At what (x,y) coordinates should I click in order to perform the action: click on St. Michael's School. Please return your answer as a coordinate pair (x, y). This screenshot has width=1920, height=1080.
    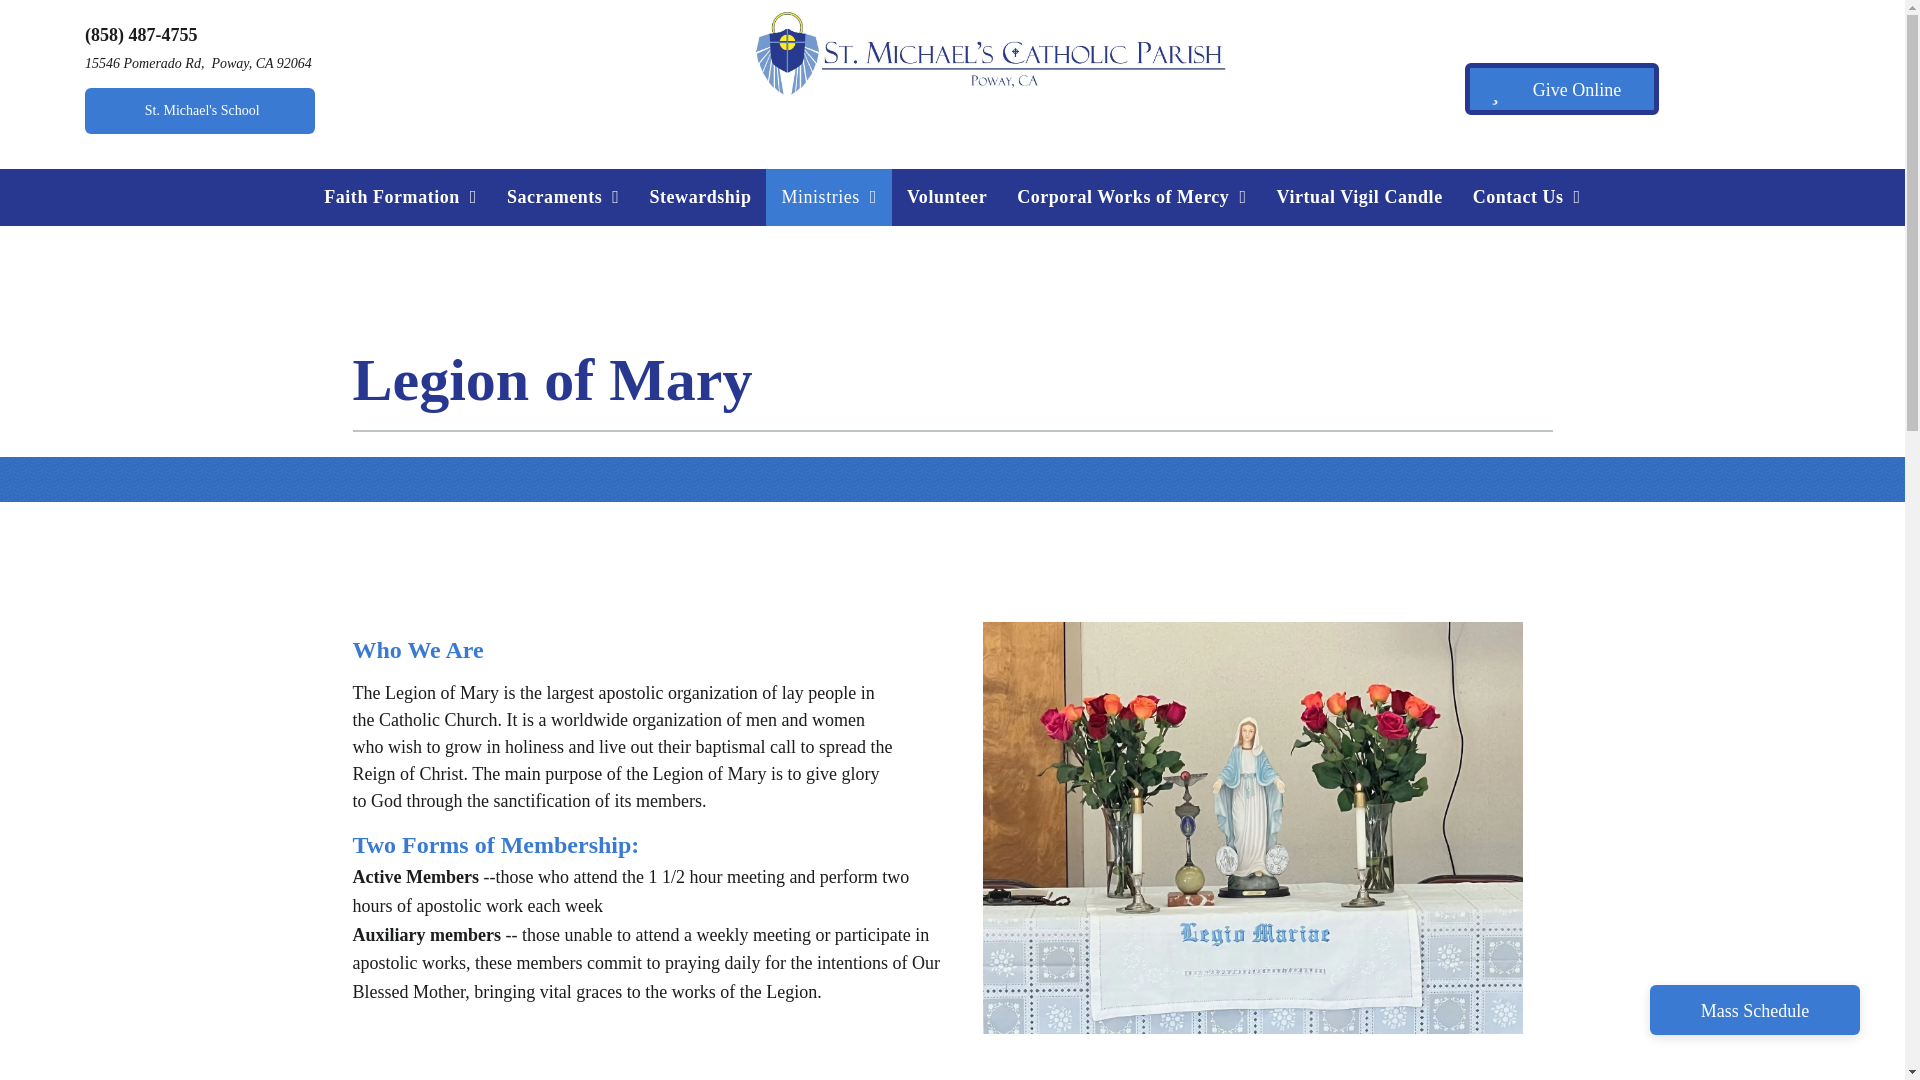
    Looking at the image, I should click on (199, 110).